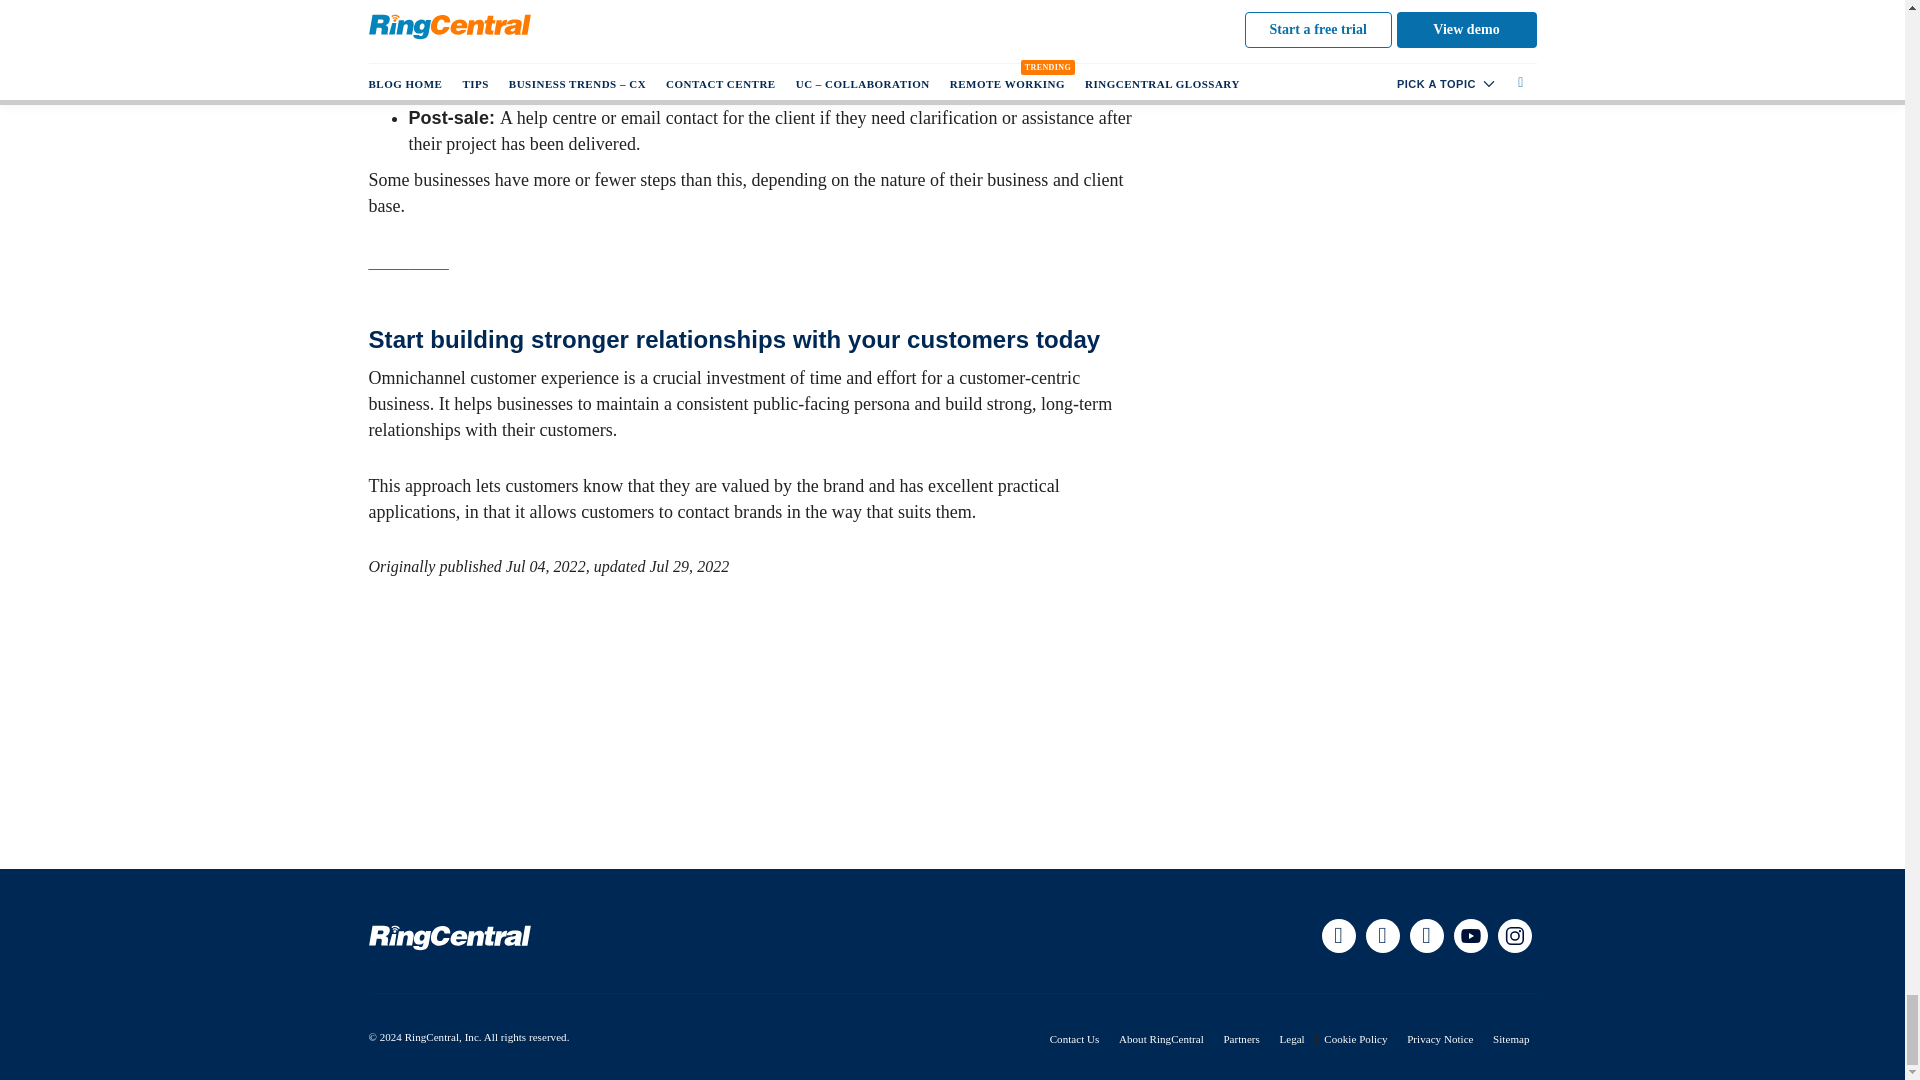 The height and width of the screenshot is (1080, 1920). What do you see at coordinates (1290, 1038) in the screenshot?
I see `Legal` at bounding box center [1290, 1038].